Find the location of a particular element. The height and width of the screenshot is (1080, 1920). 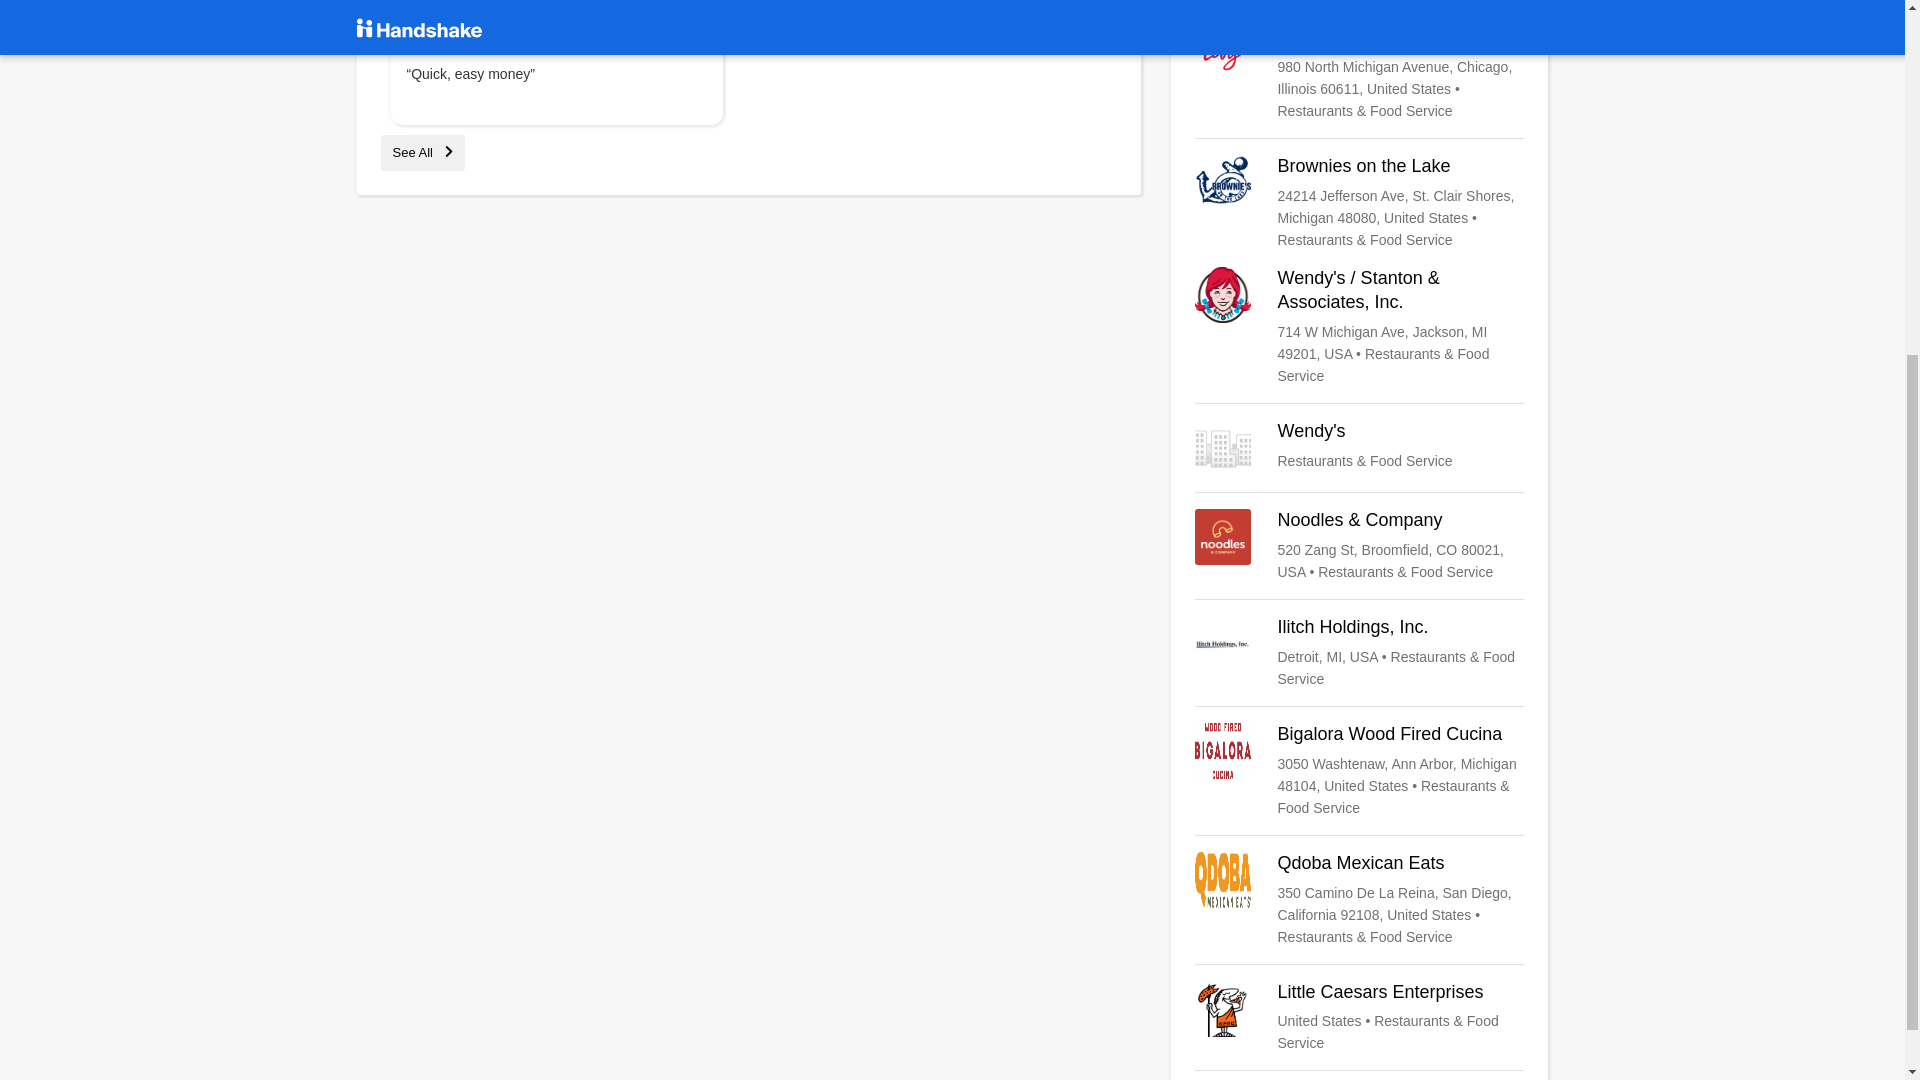

Wendy's is located at coordinates (1359, 448).